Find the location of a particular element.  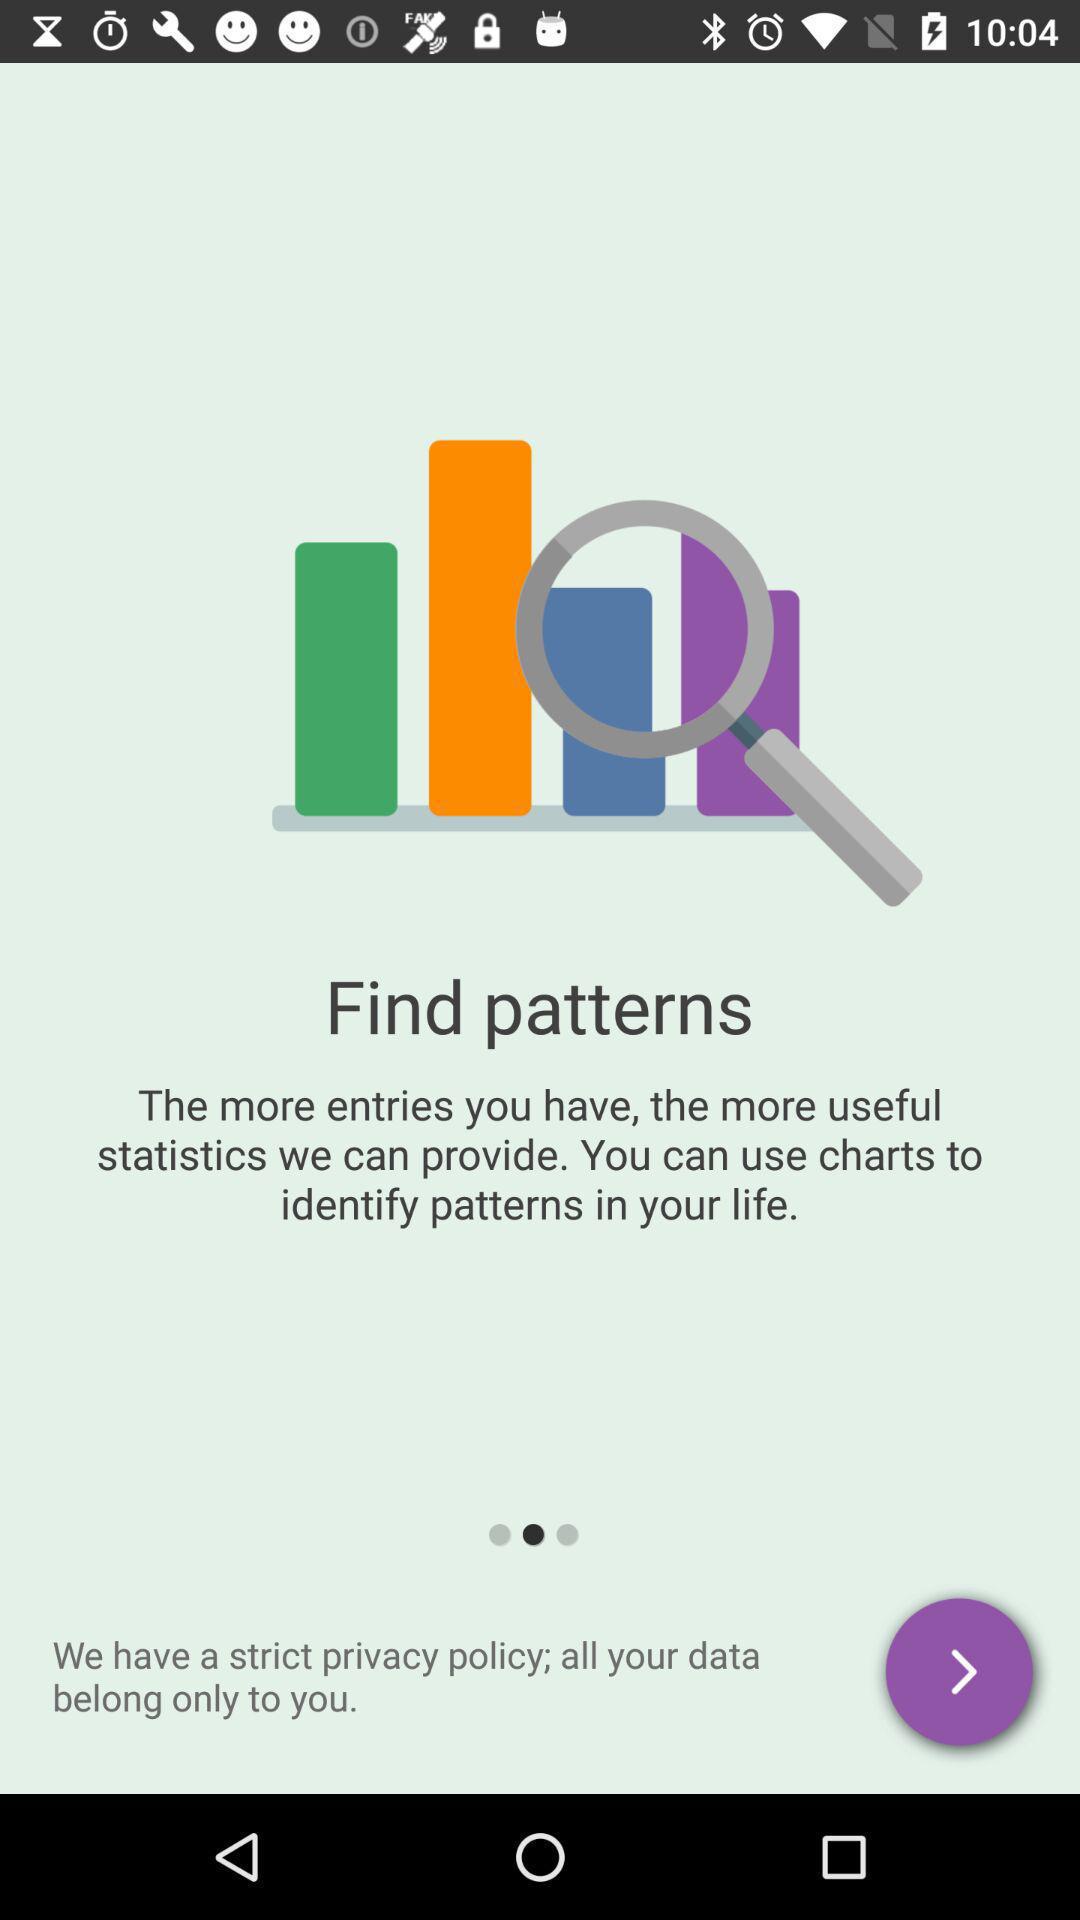

choose icon to the right of the we have a item is located at coordinates (962, 1675).